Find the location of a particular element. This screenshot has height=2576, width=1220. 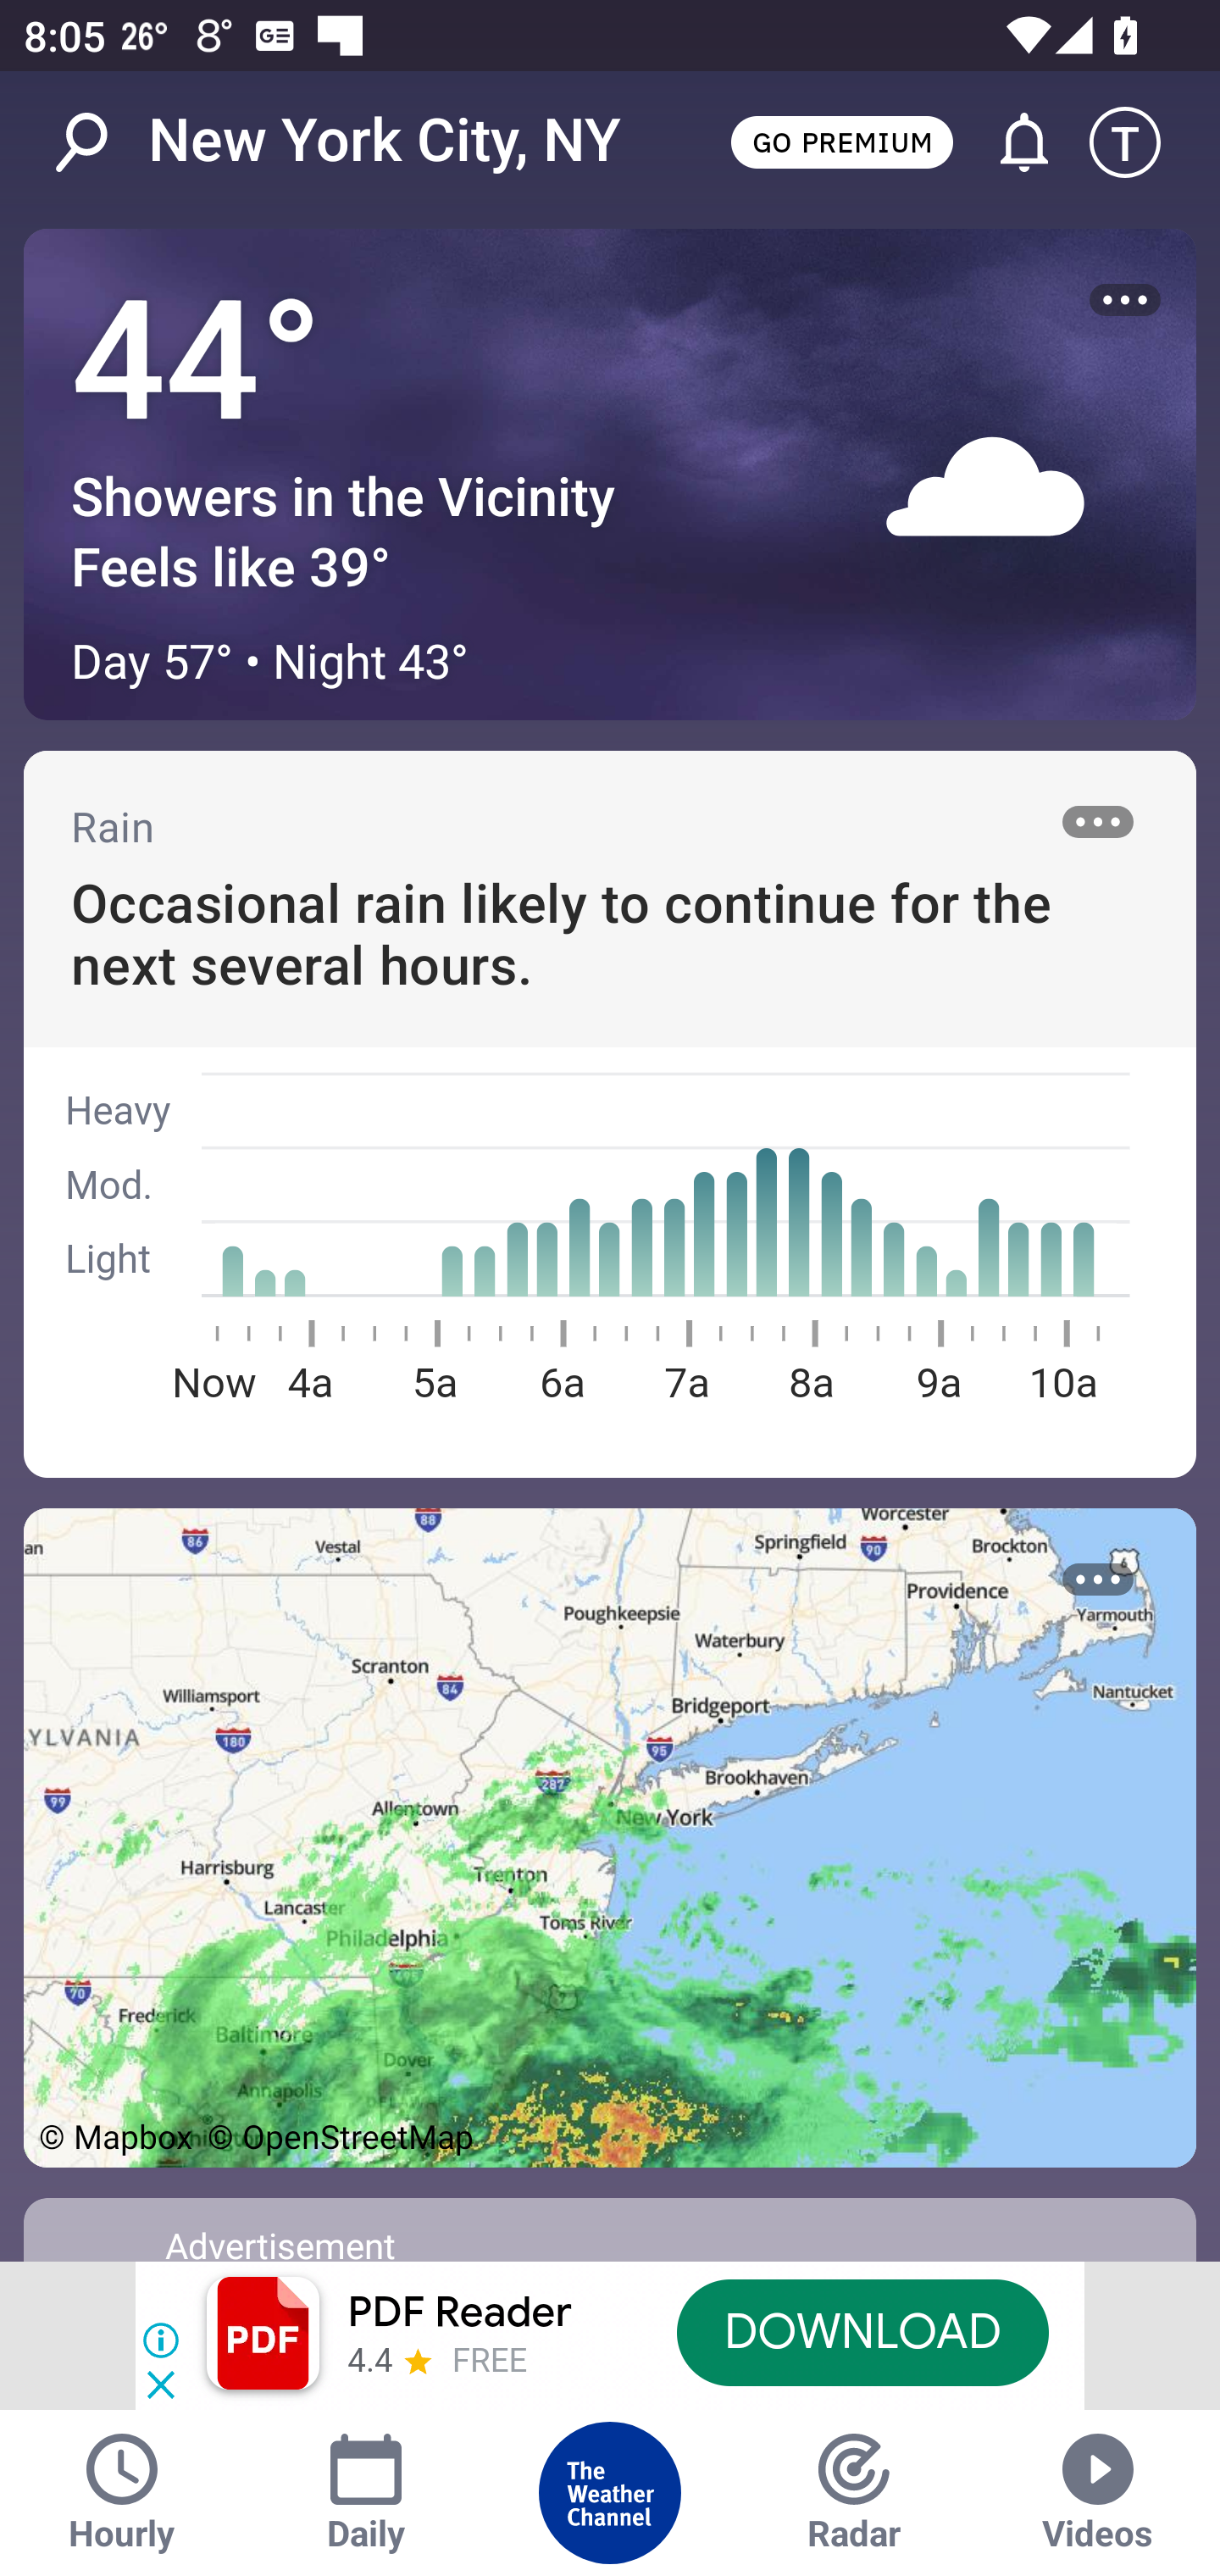

Radar Tab Radar is located at coordinates (854, 2493).